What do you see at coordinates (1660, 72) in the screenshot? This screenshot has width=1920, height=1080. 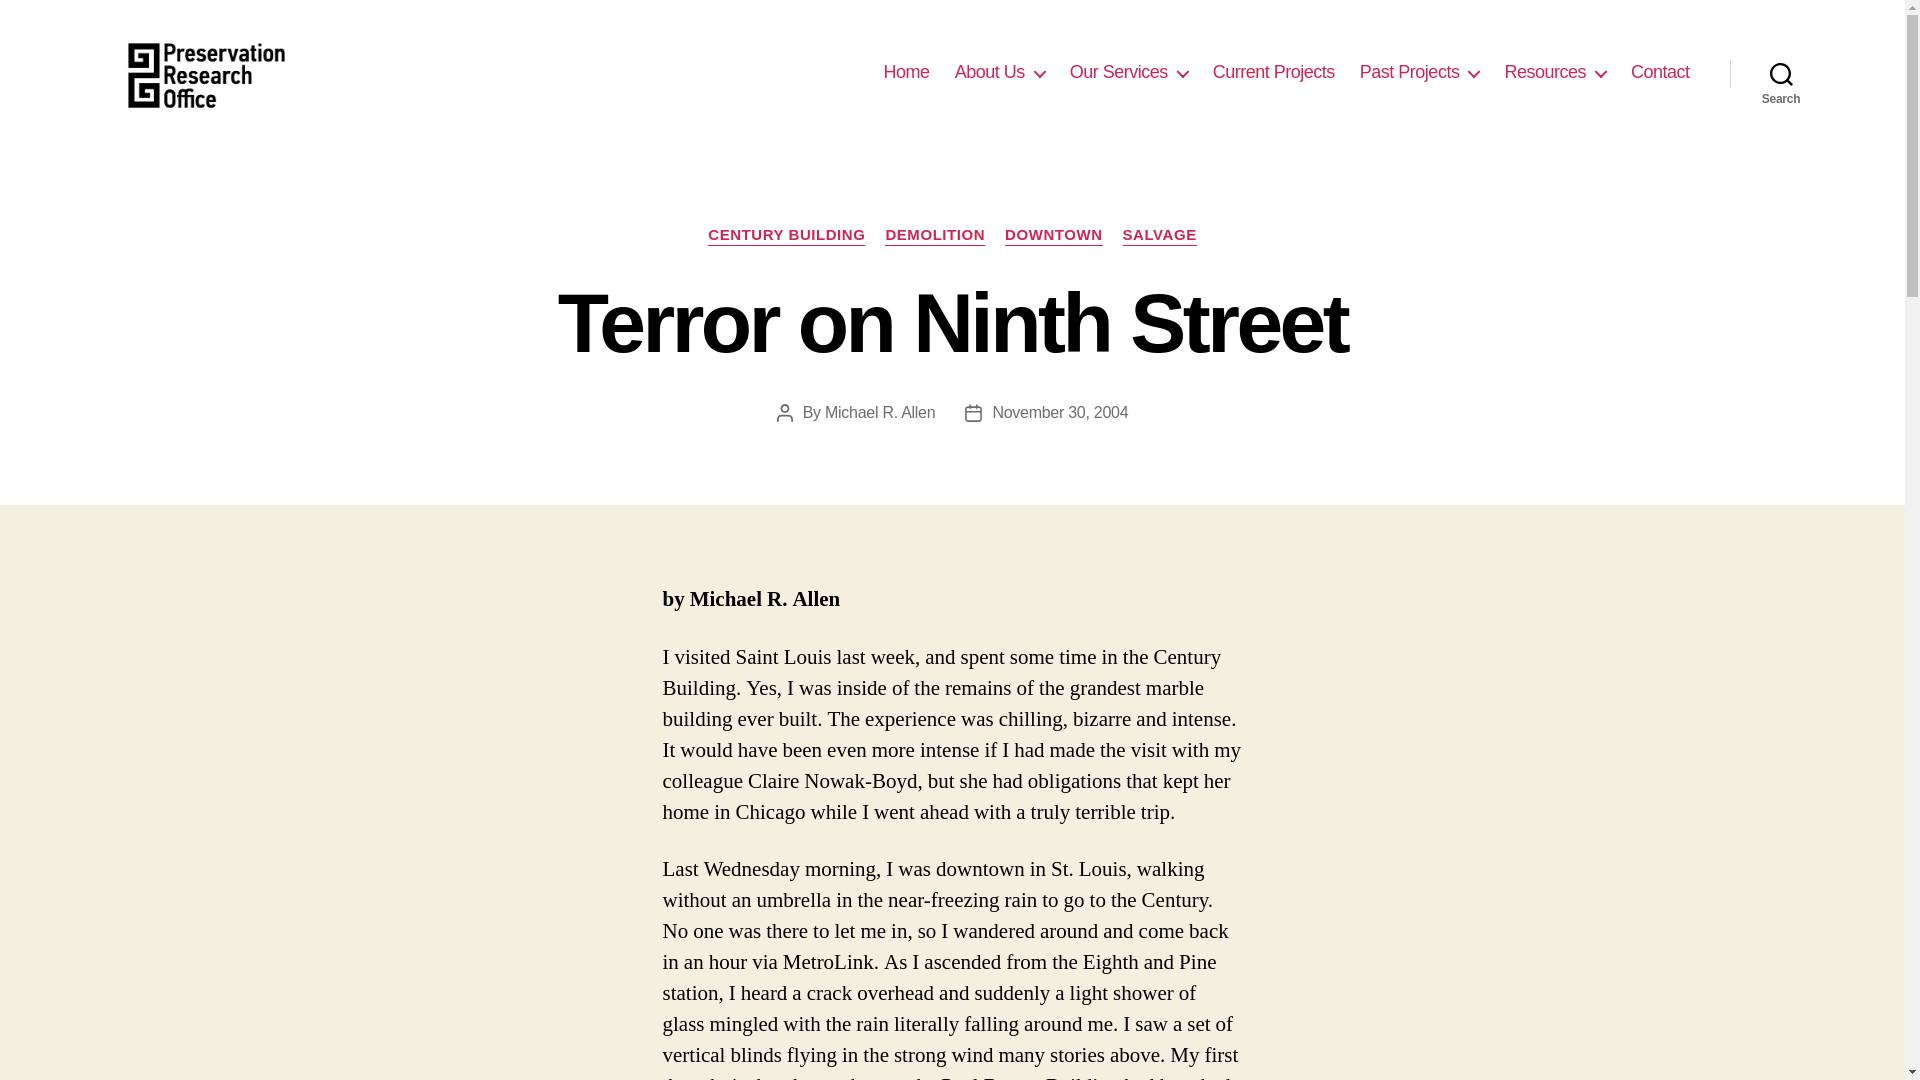 I see `Contact` at bounding box center [1660, 72].